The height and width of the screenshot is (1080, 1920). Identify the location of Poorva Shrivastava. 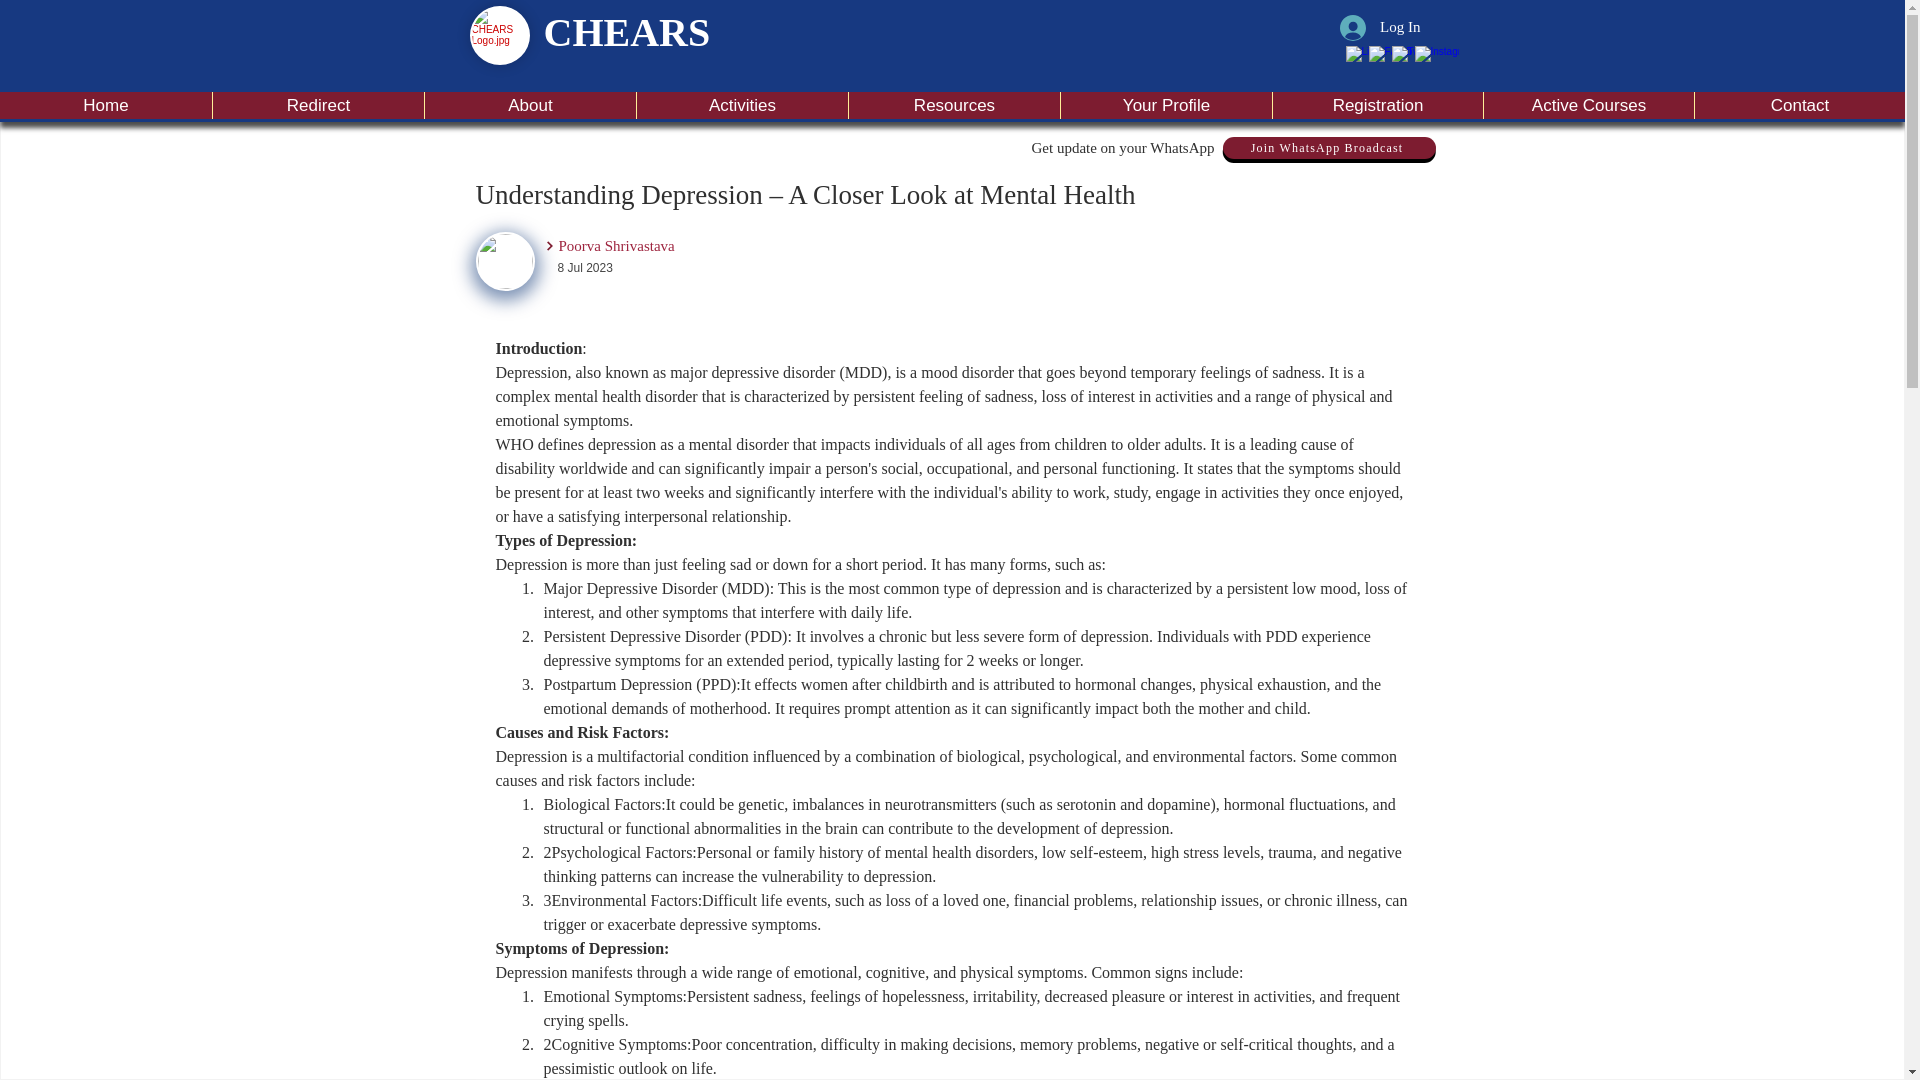
(682, 246).